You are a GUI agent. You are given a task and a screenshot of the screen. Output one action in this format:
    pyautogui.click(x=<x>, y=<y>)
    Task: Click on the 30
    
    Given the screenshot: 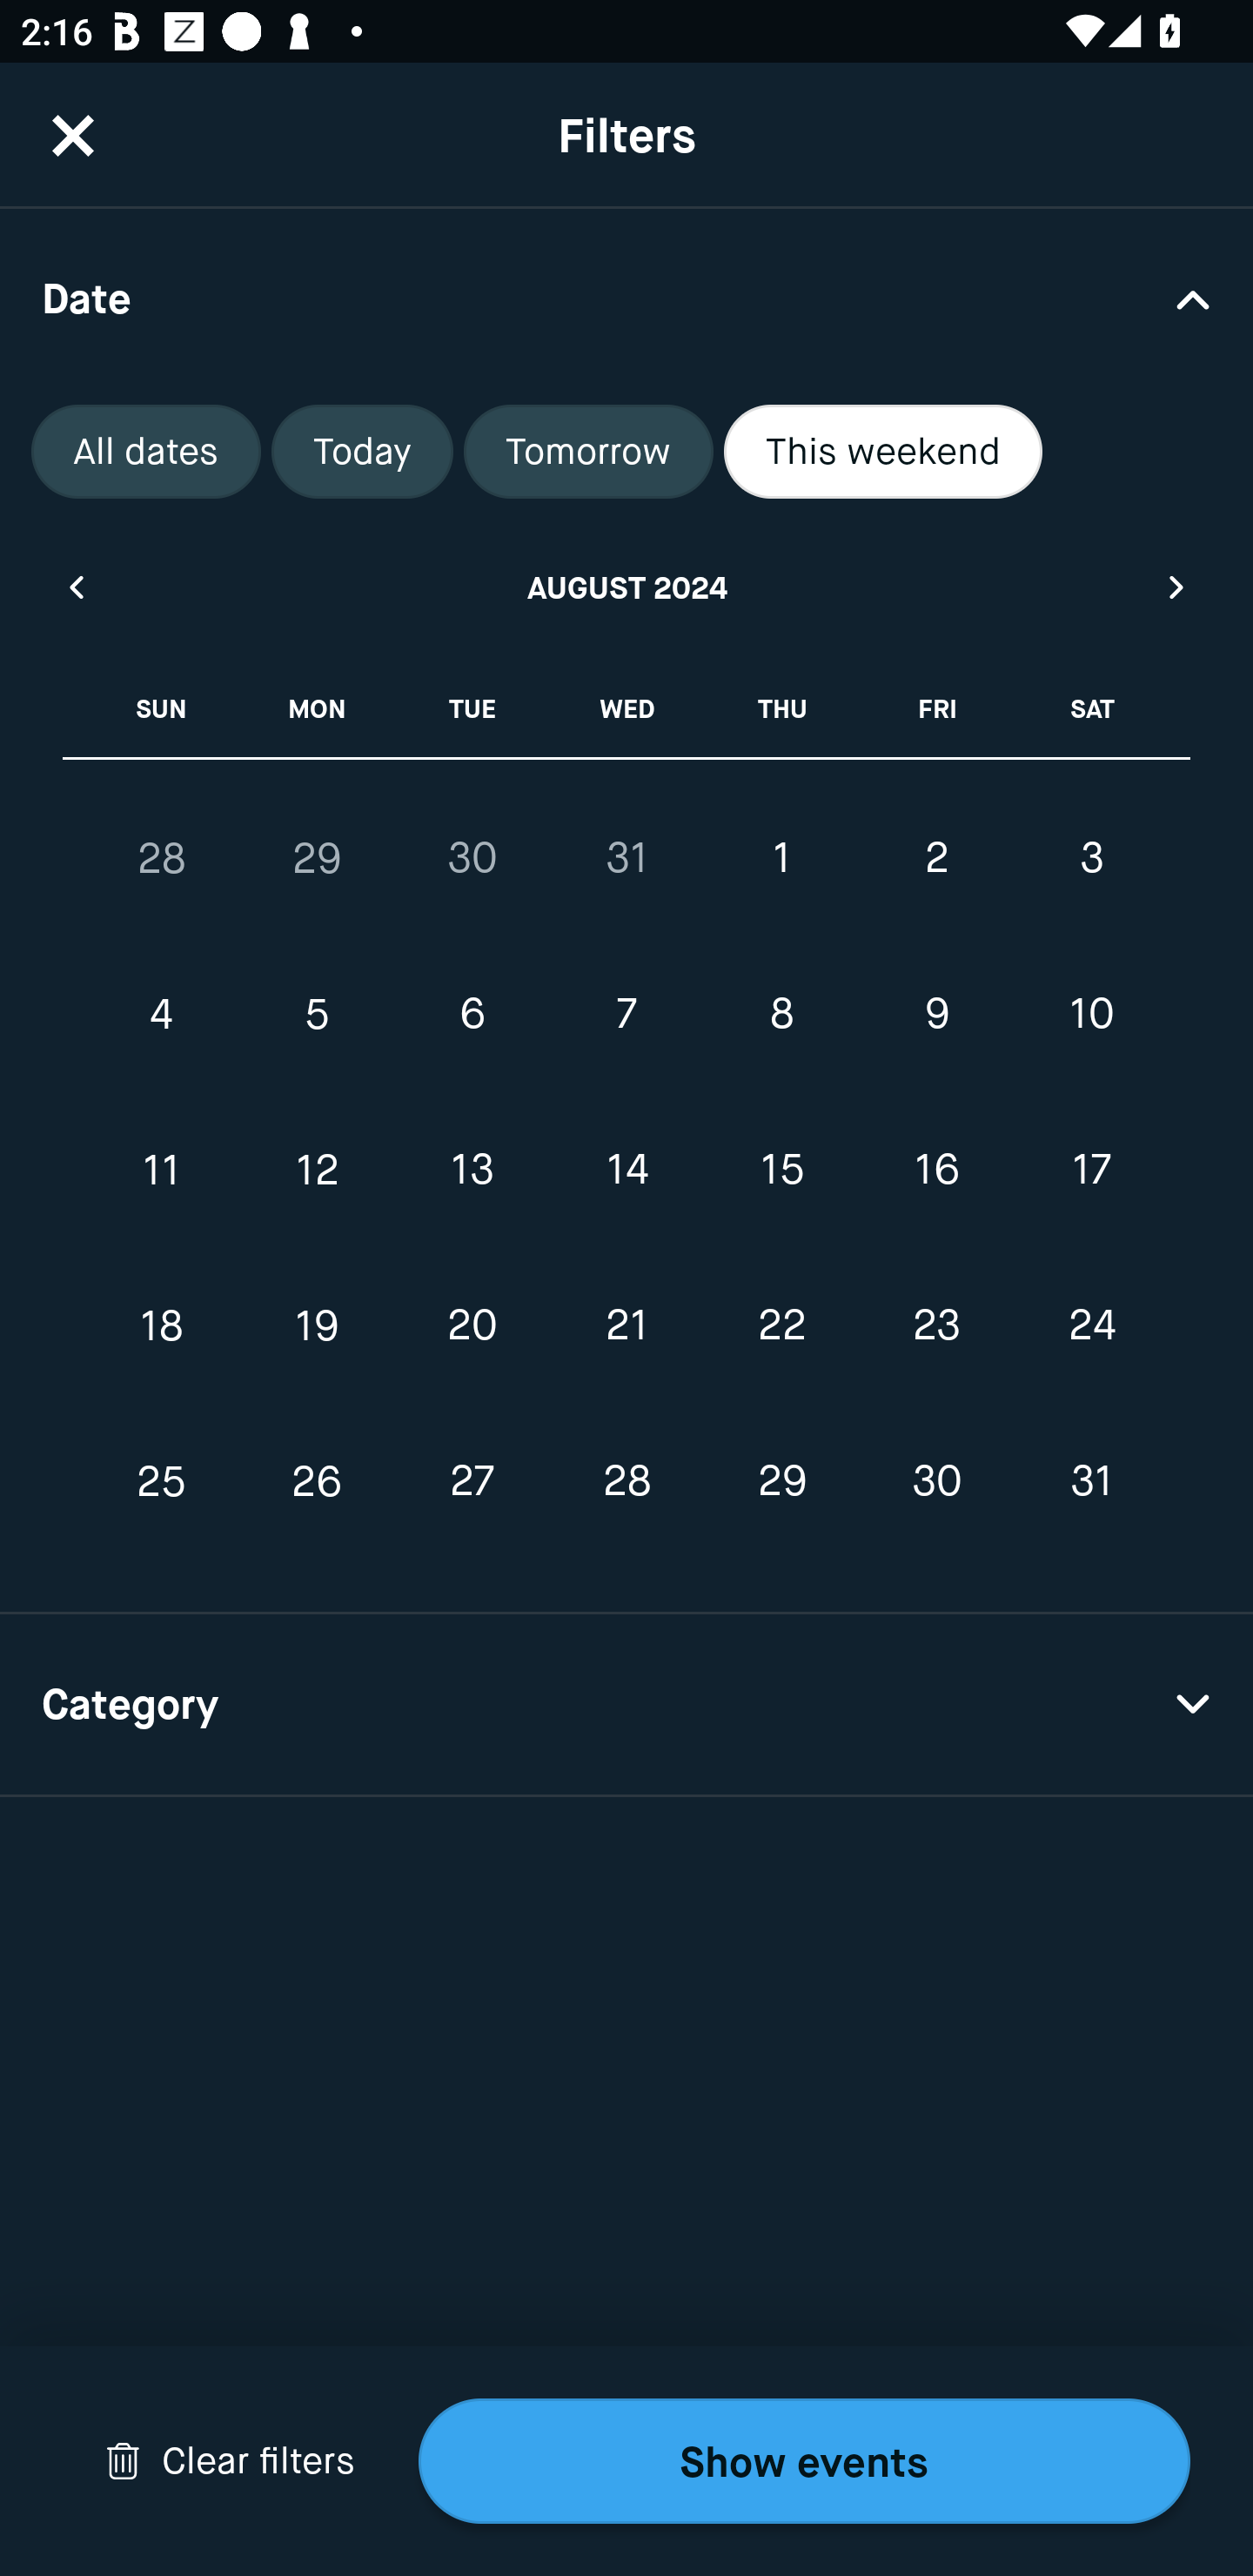 What is the action you would take?
    pyautogui.click(x=936, y=1481)
    